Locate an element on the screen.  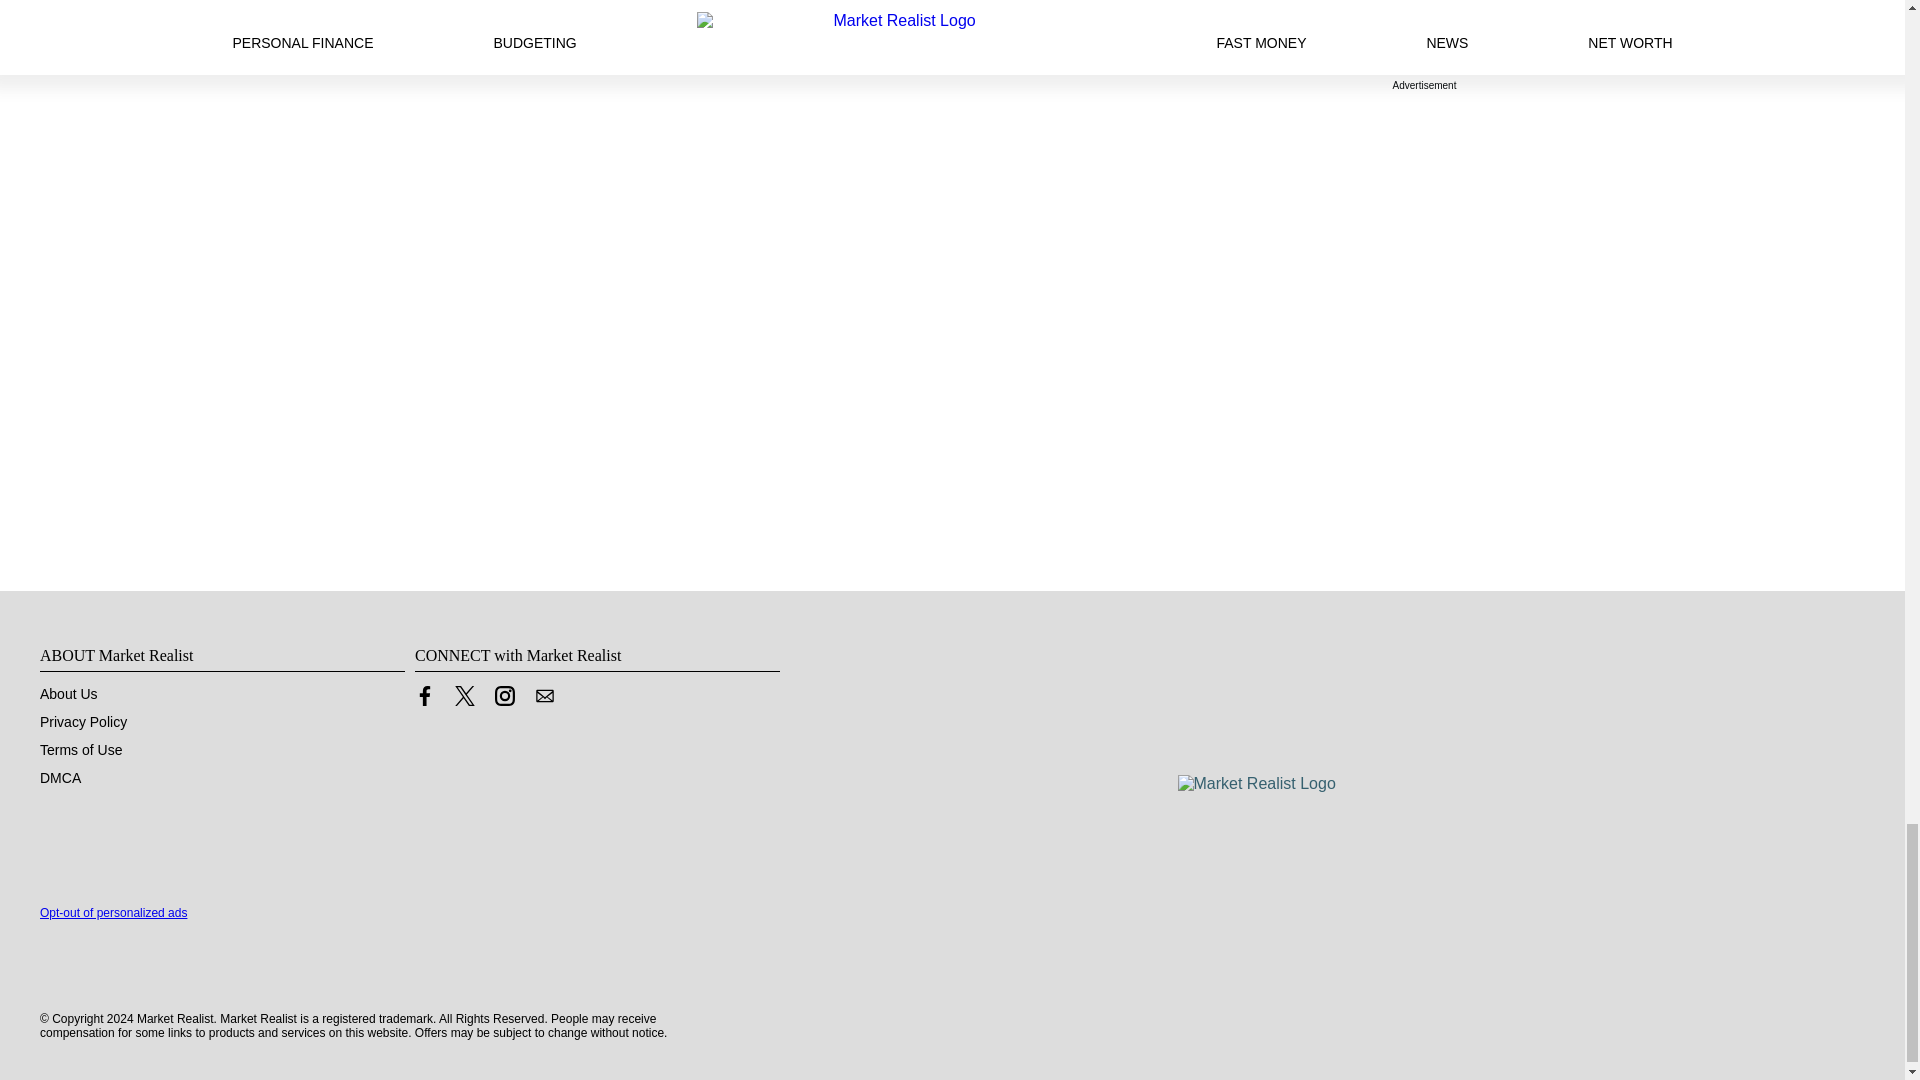
Link to X is located at coordinates (464, 696).